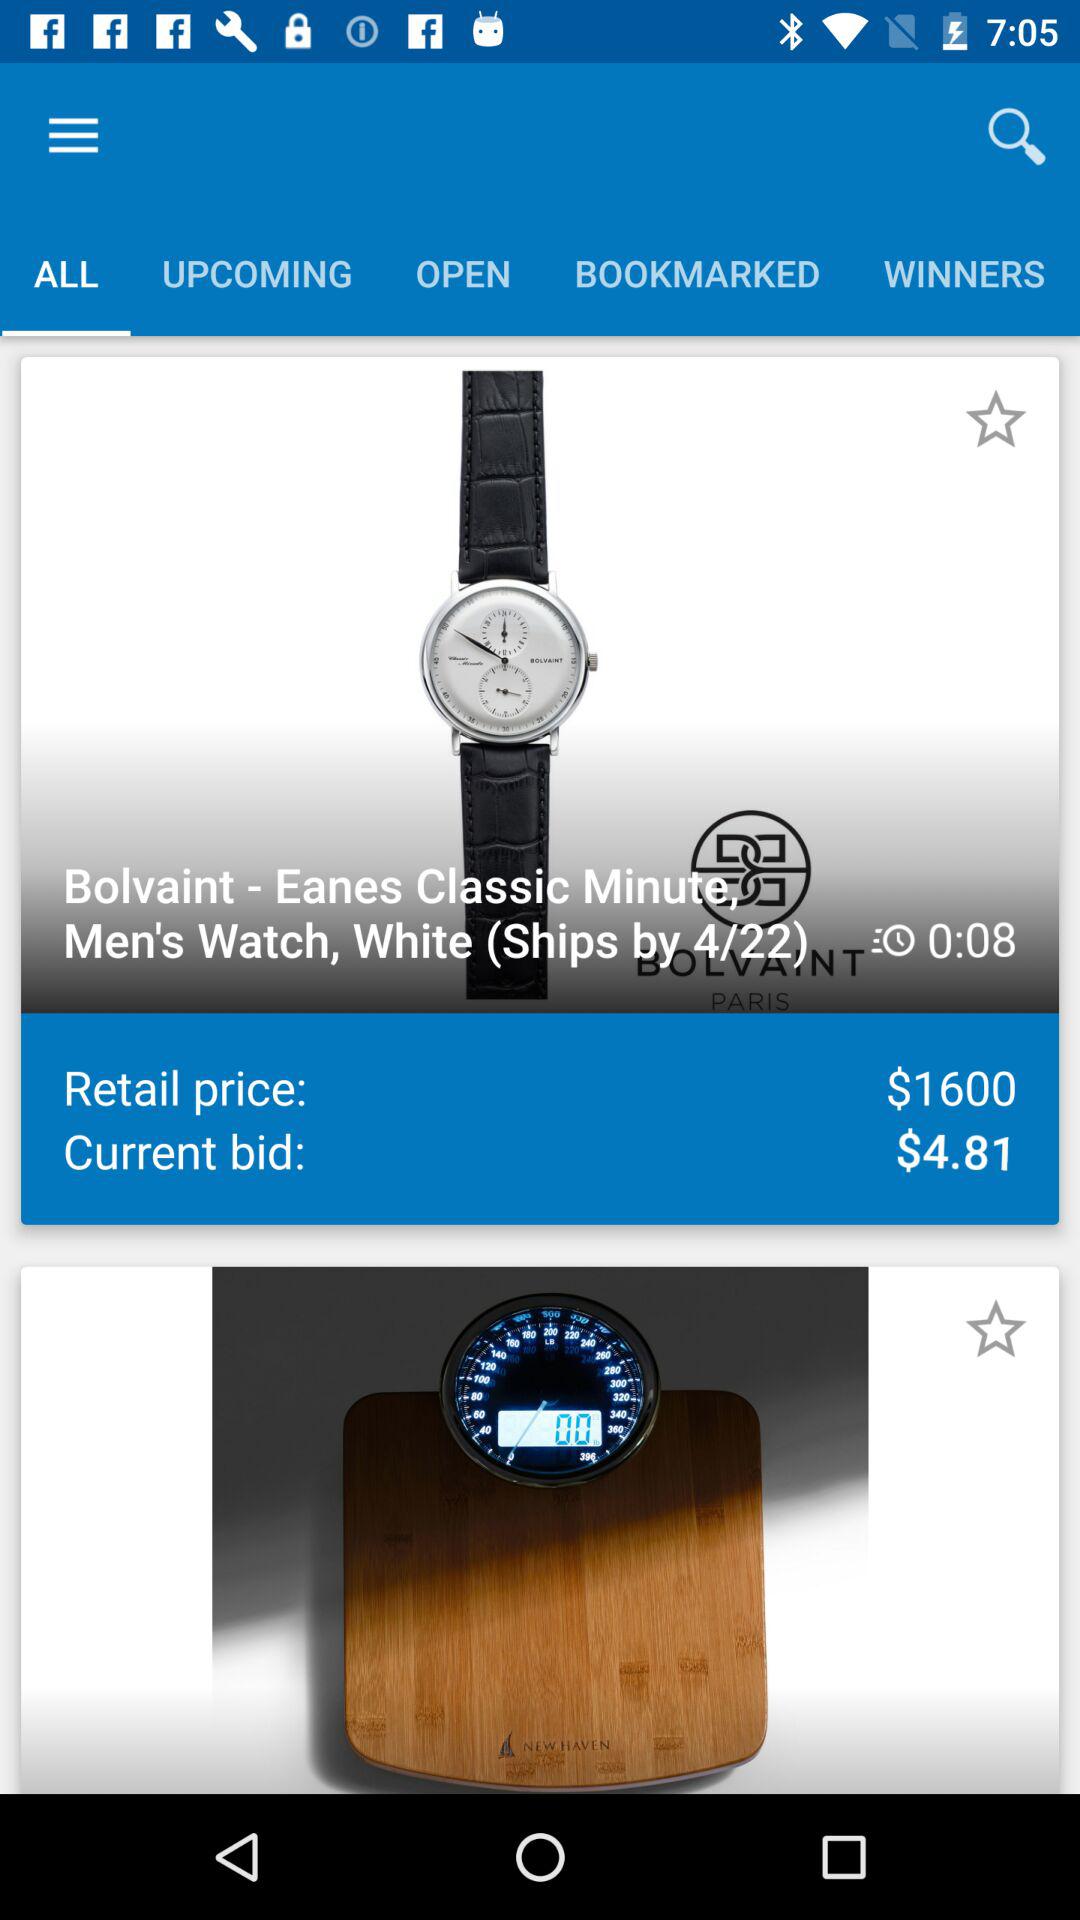  I want to click on money saving app, so click(996, 420).